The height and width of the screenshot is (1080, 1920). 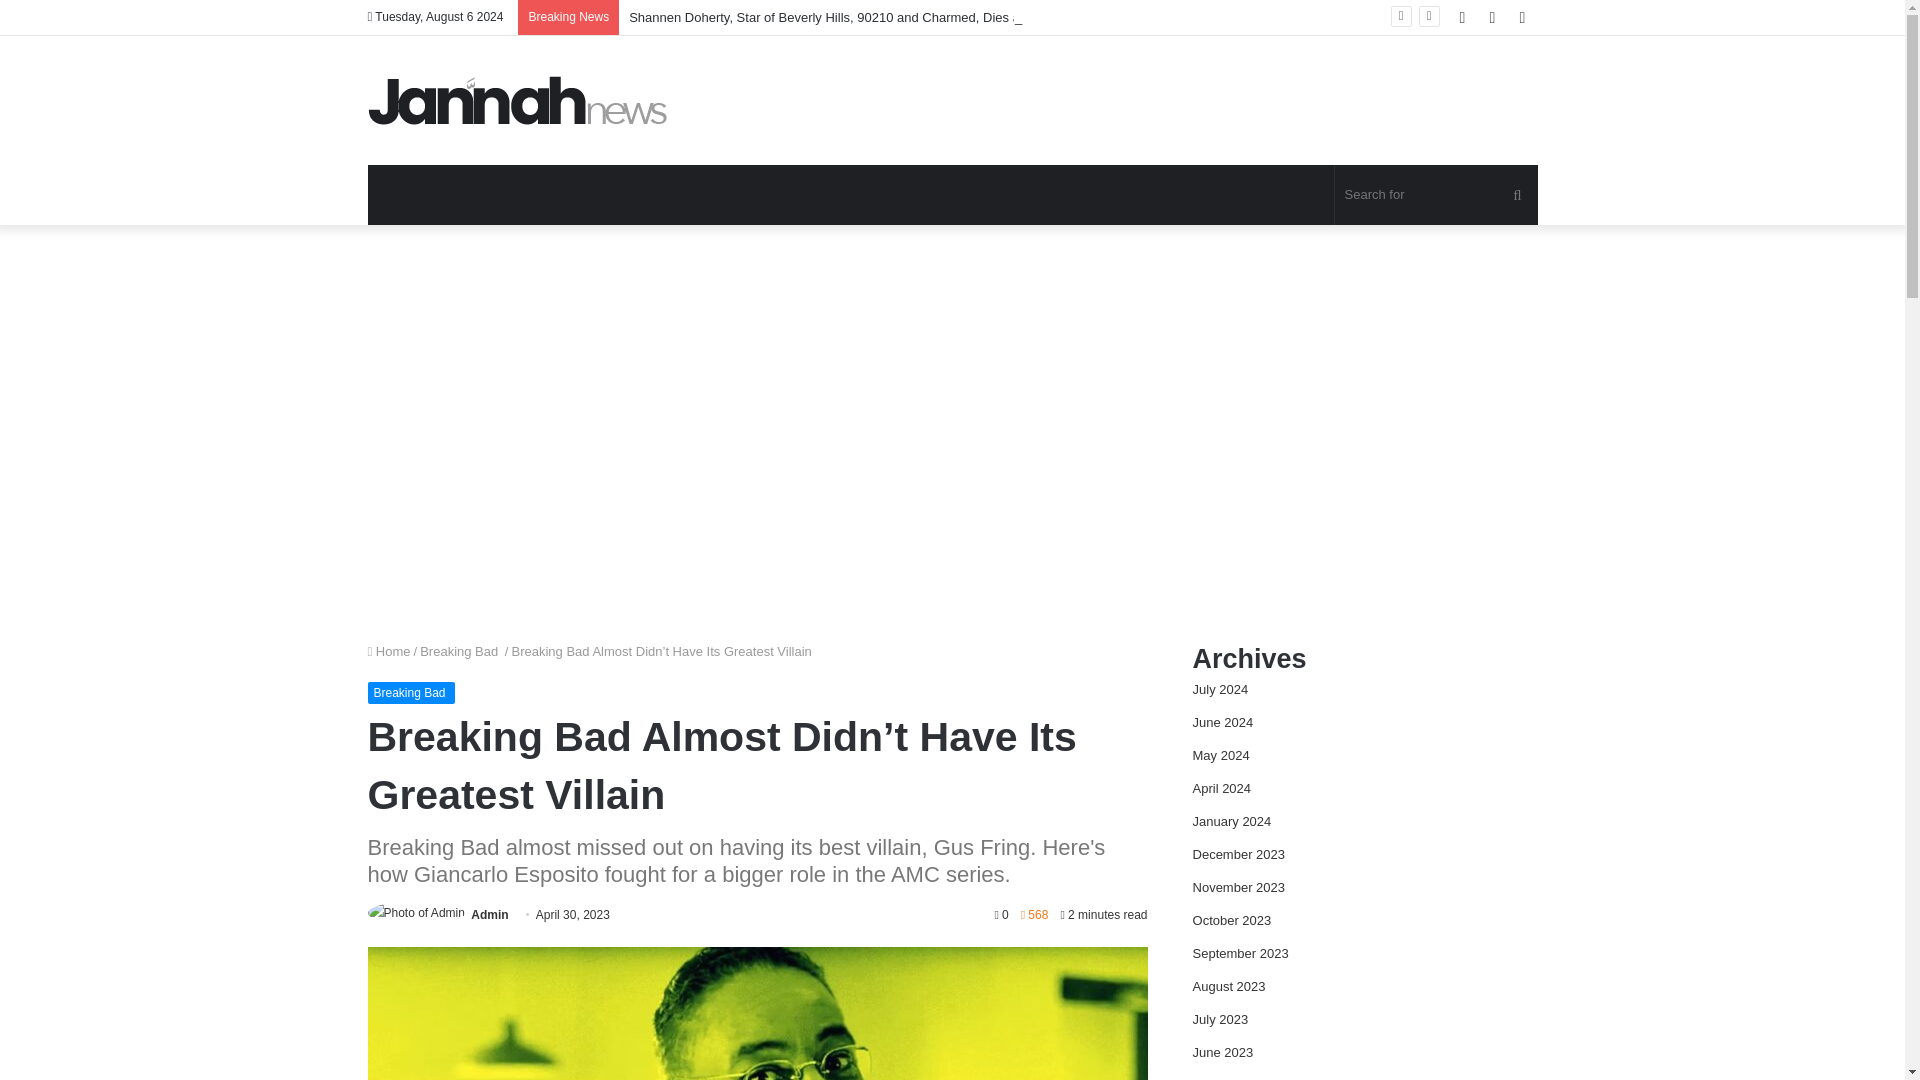 I want to click on Search for, so click(x=1517, y=194).